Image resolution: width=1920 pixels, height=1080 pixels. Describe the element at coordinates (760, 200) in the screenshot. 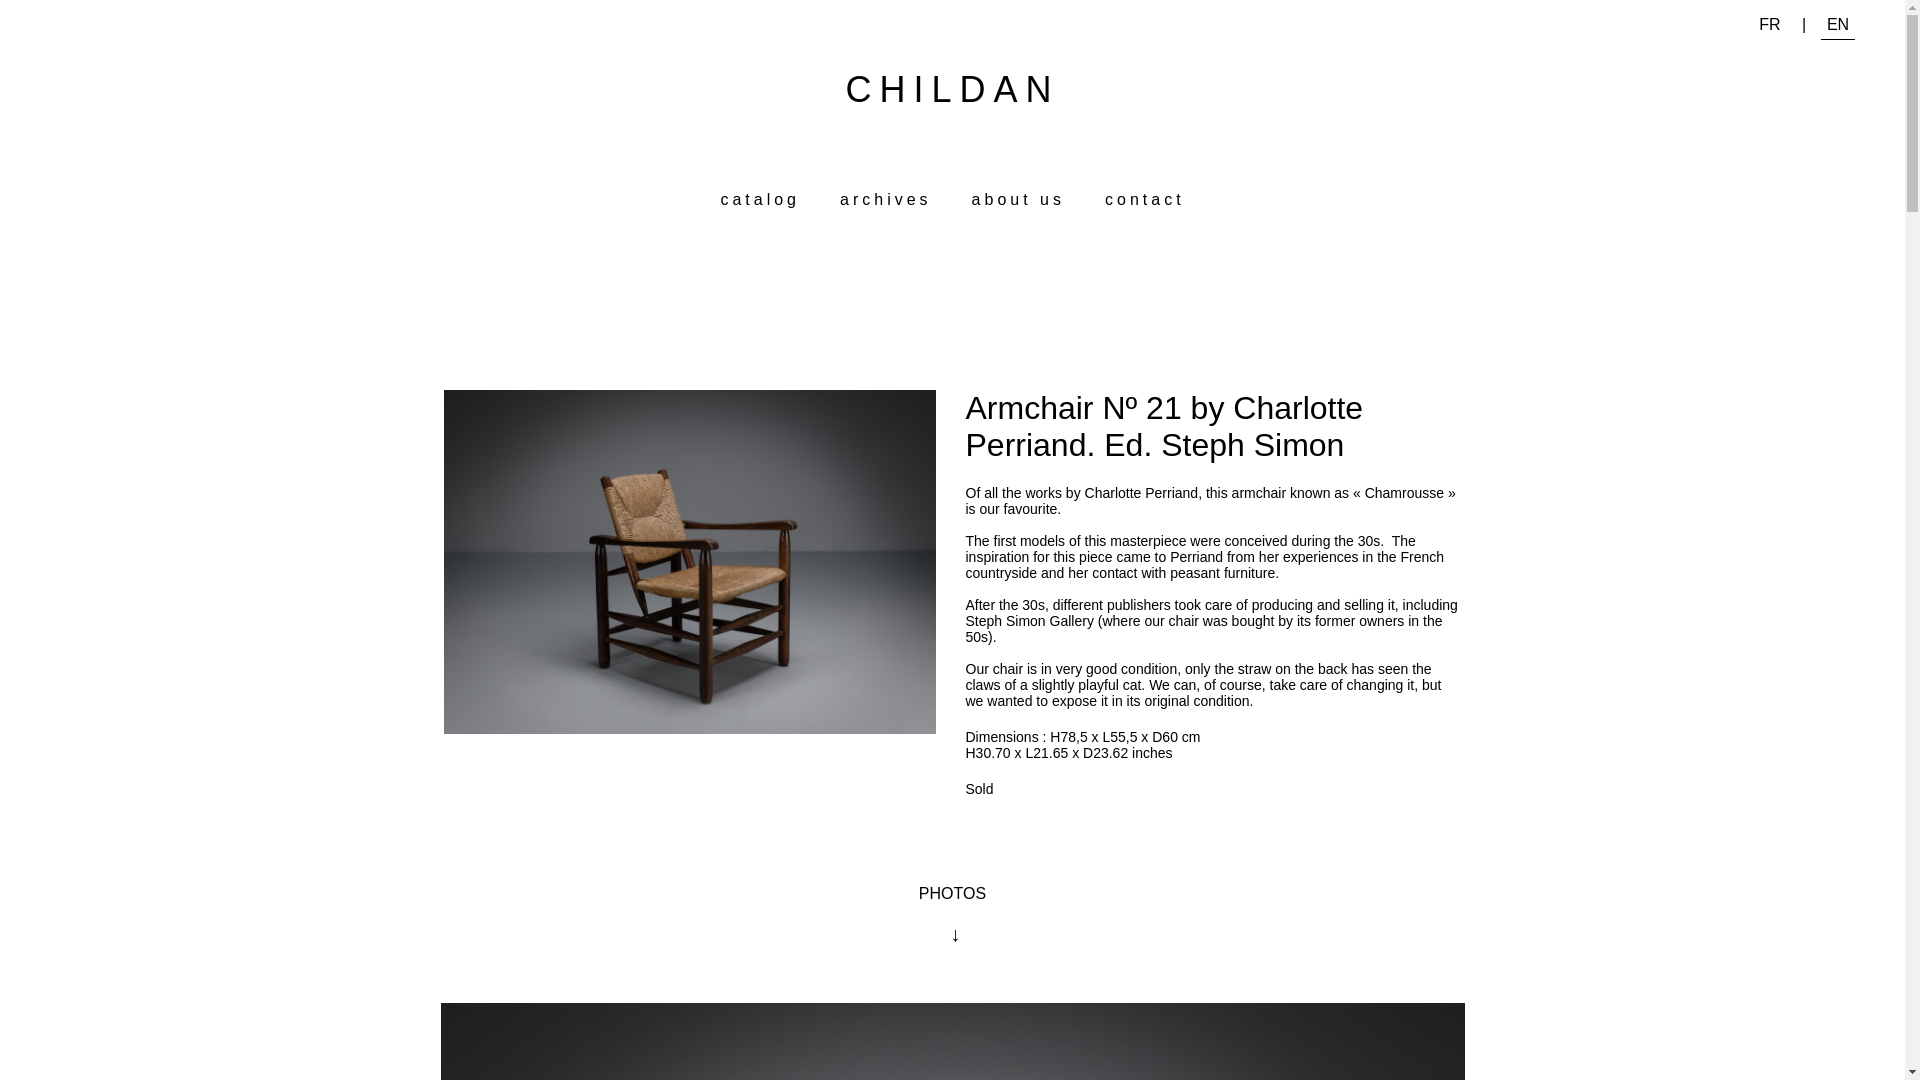

I see `catalog` at that location.